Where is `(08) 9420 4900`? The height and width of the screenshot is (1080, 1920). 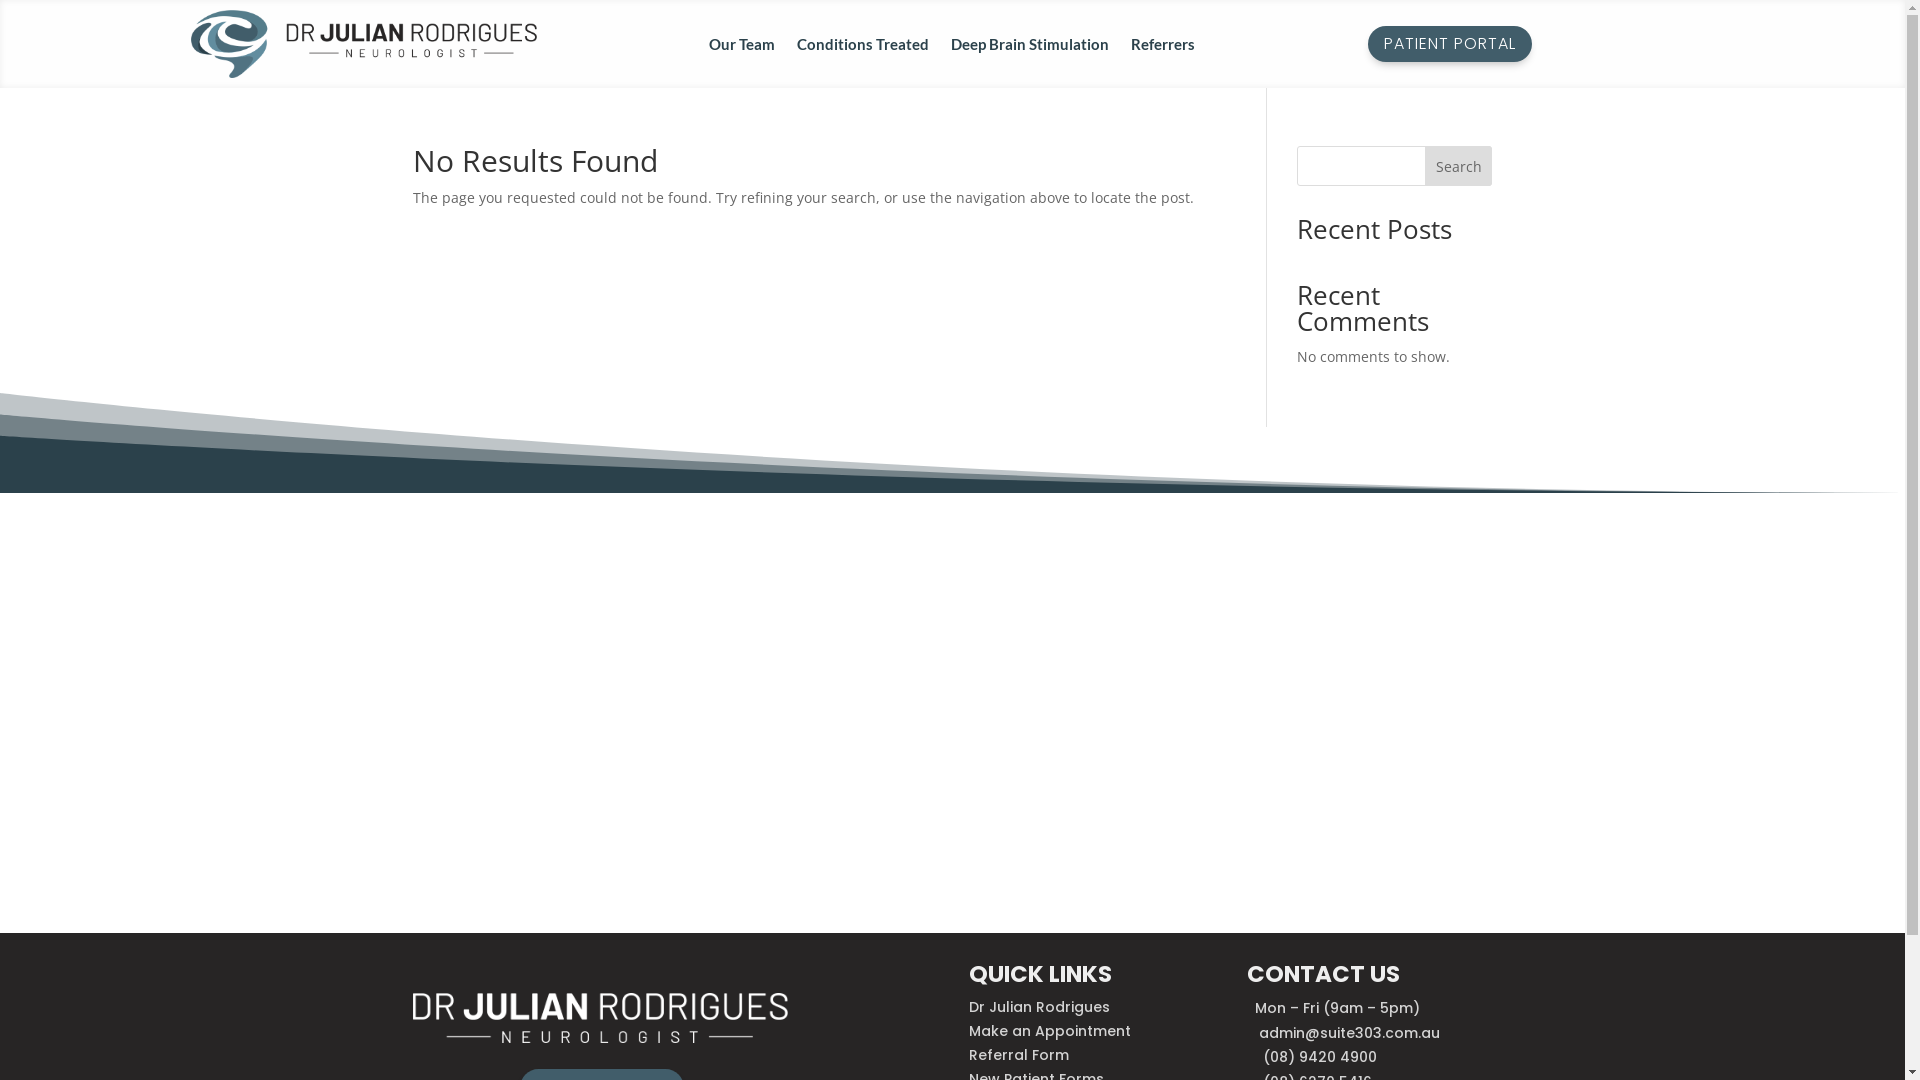 (08) 9420 4900 is located at coordinates (1320, 1057).